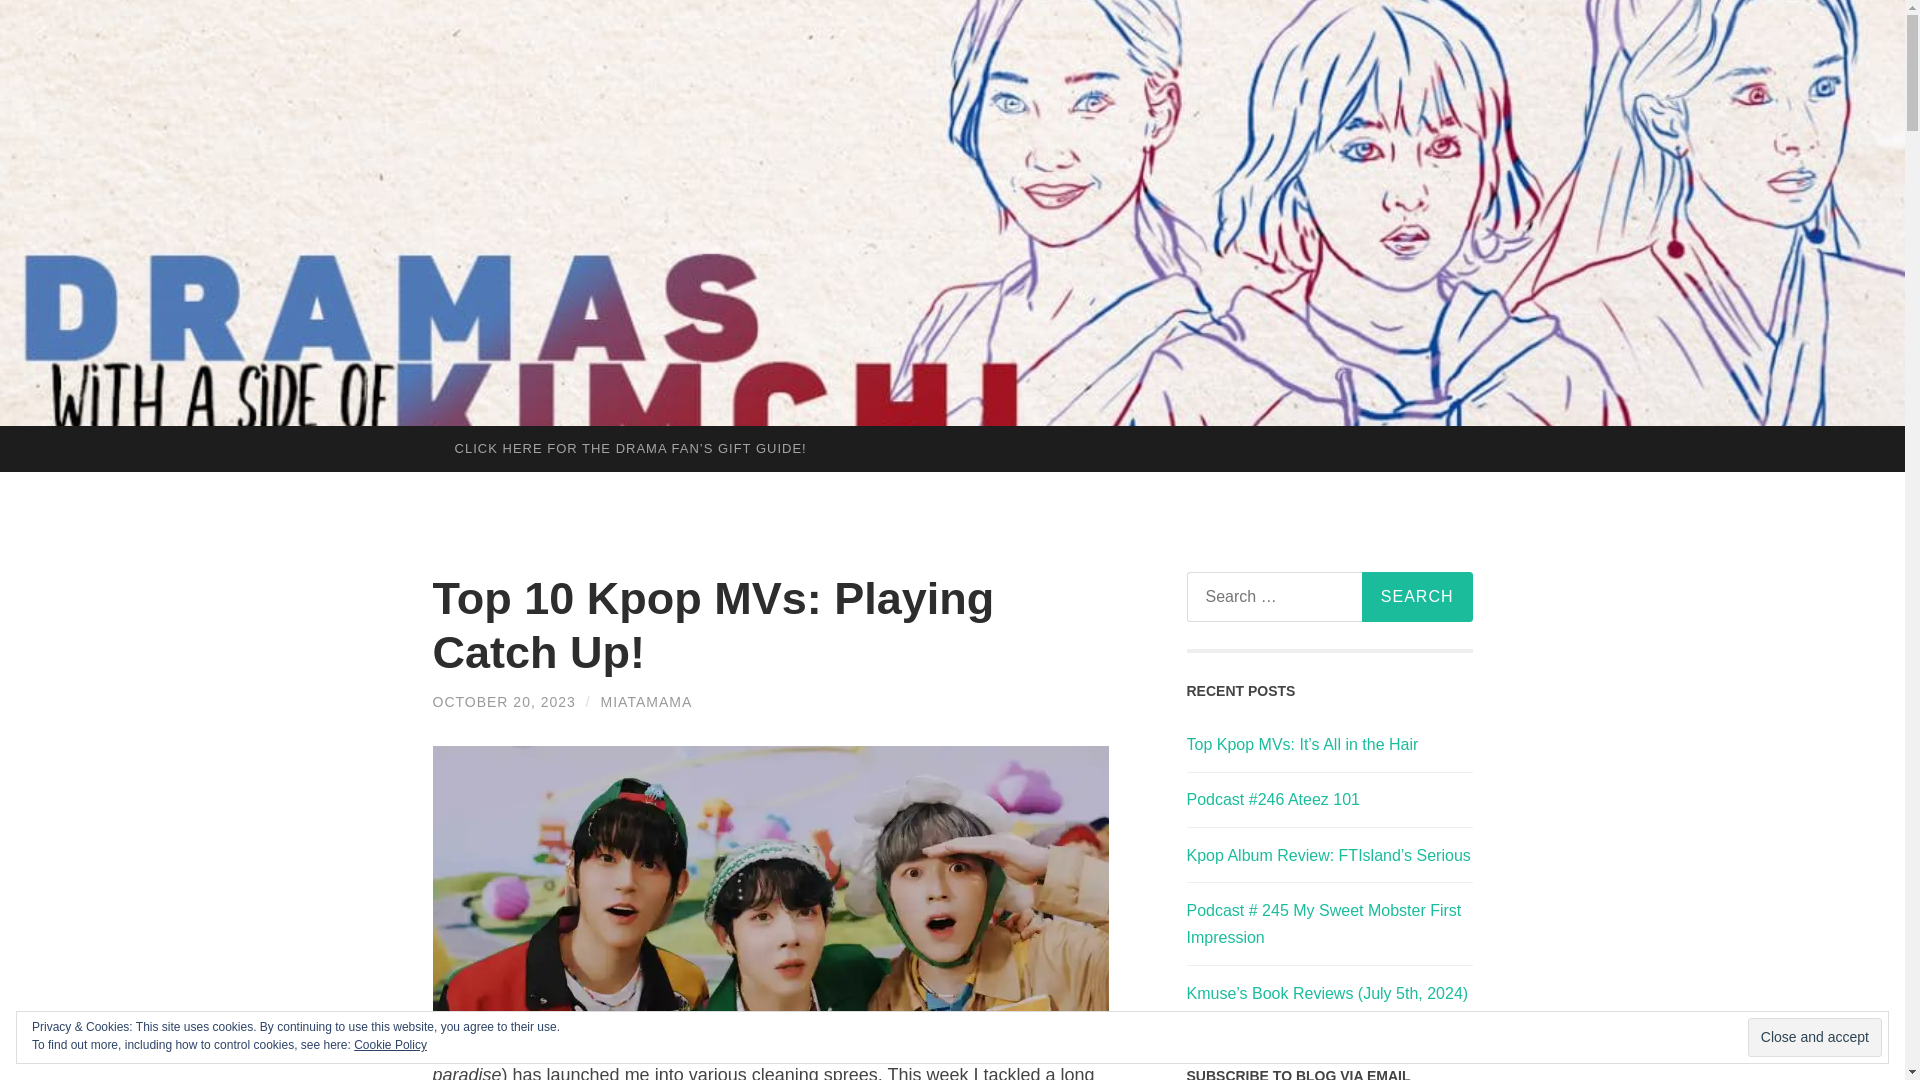 The image size is (1920, 1080). What do you see at coordinates (503, 702) in the screenshot?
I see `OCTOBER 20, 2023` at bounding box center [503, 702].